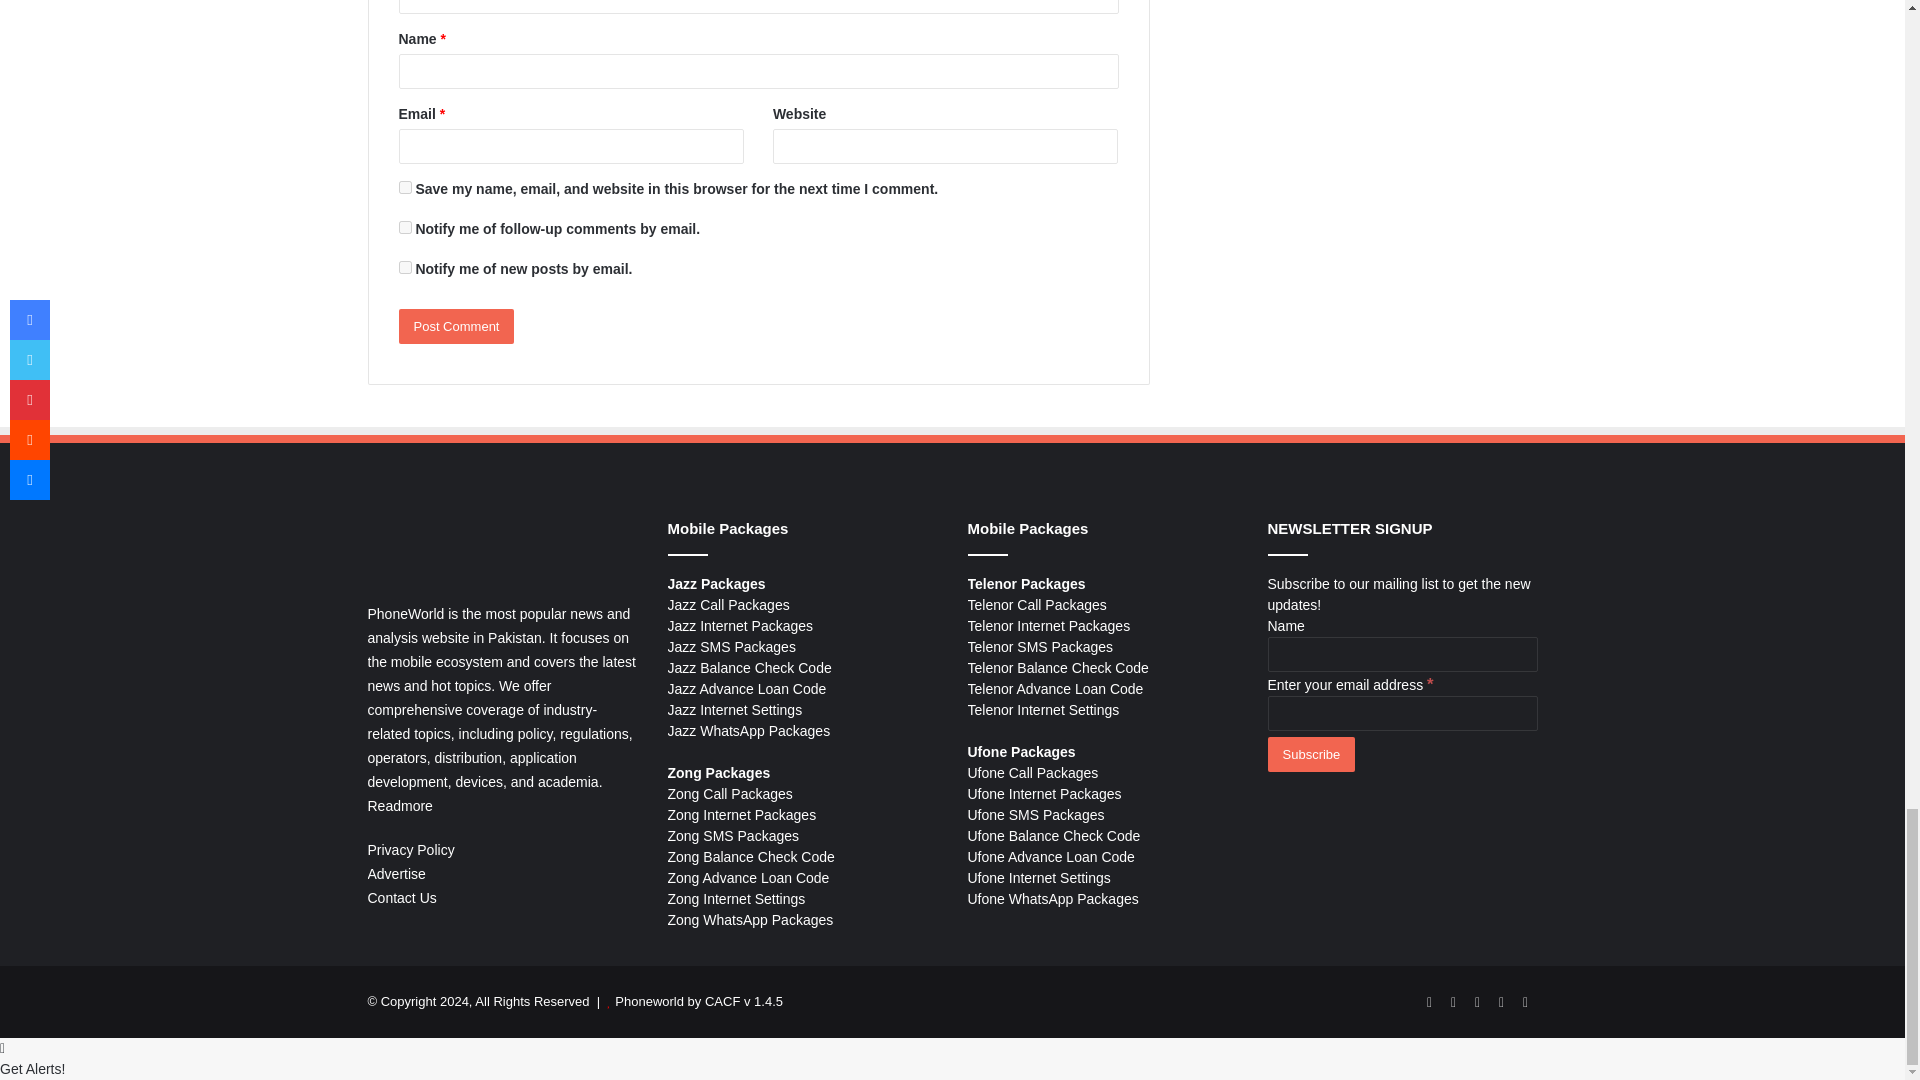 The height and width of the screenshot is (1080, 1920). What do you see at coordinates (404, 228) in the screenshot?
I see `subscribe` at bounding box center [404, 228].